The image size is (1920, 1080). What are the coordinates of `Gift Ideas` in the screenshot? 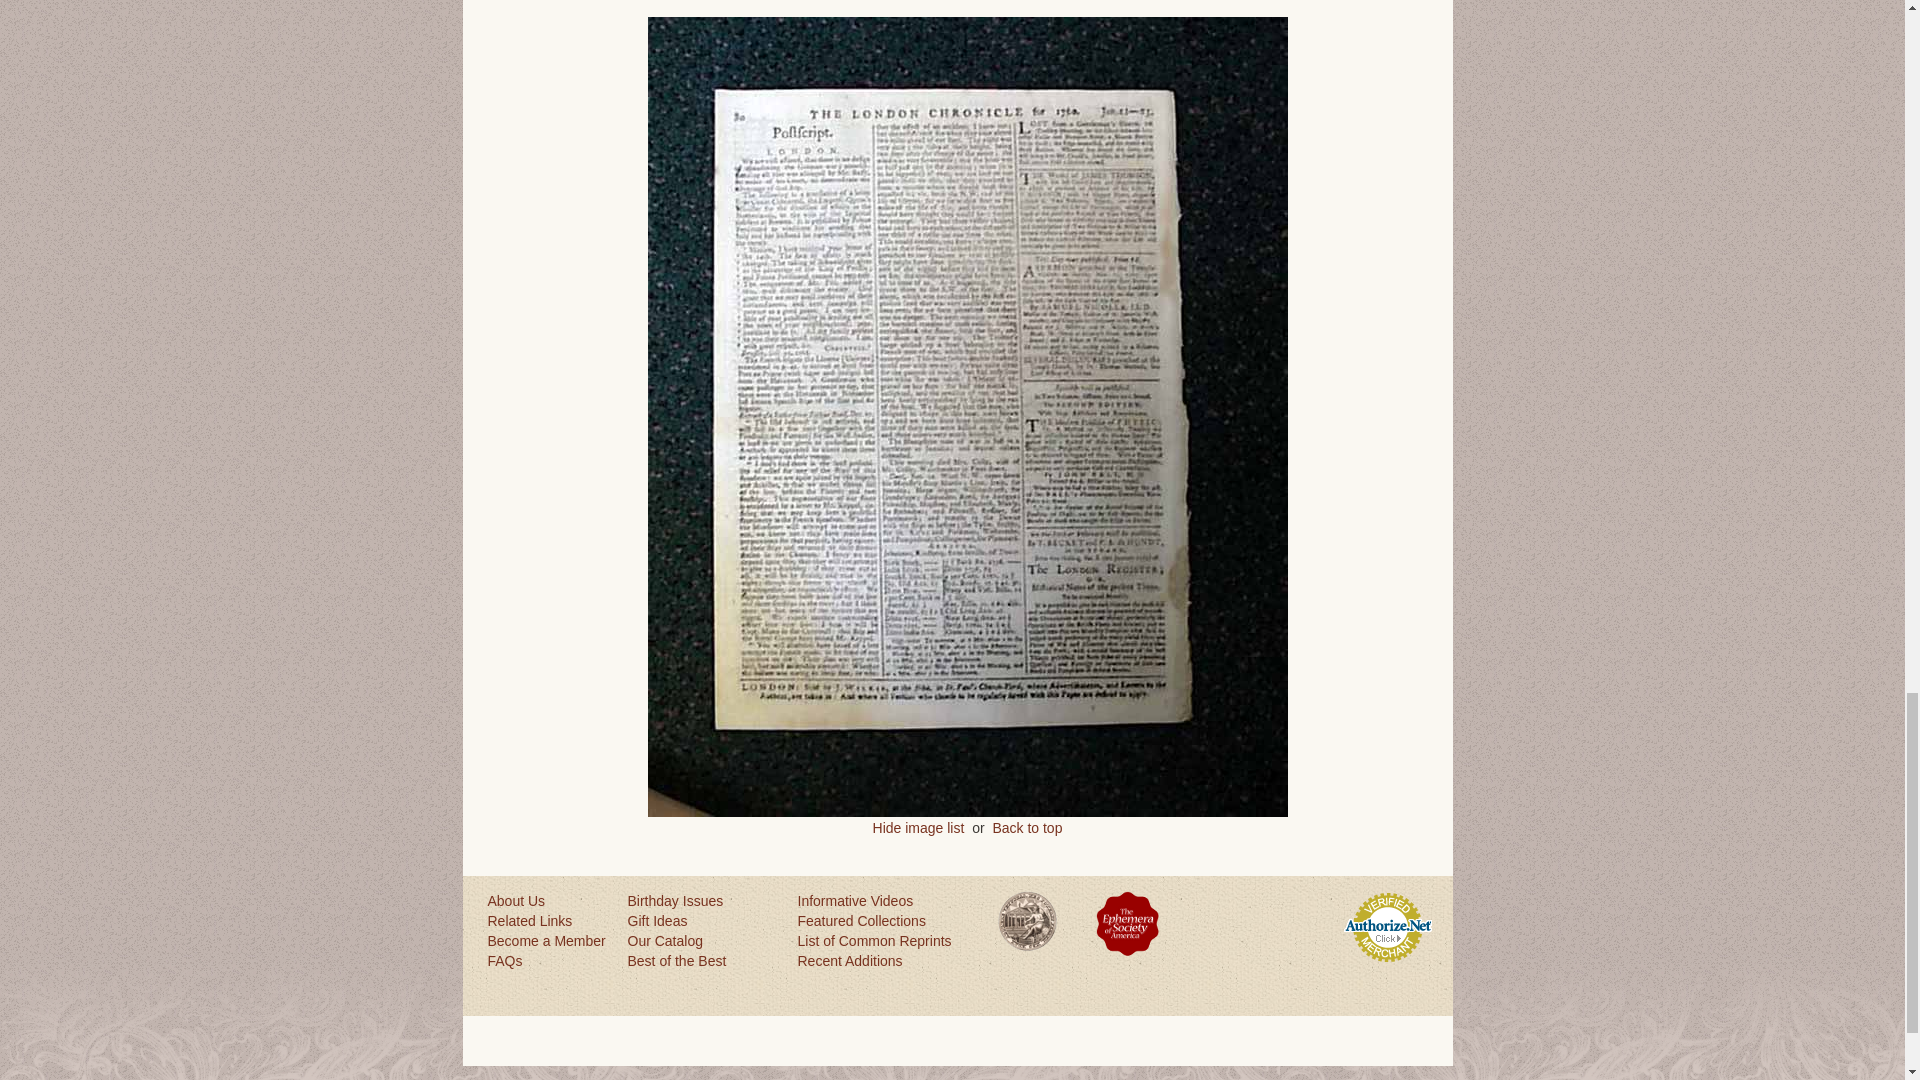 It's located at (702, 920).